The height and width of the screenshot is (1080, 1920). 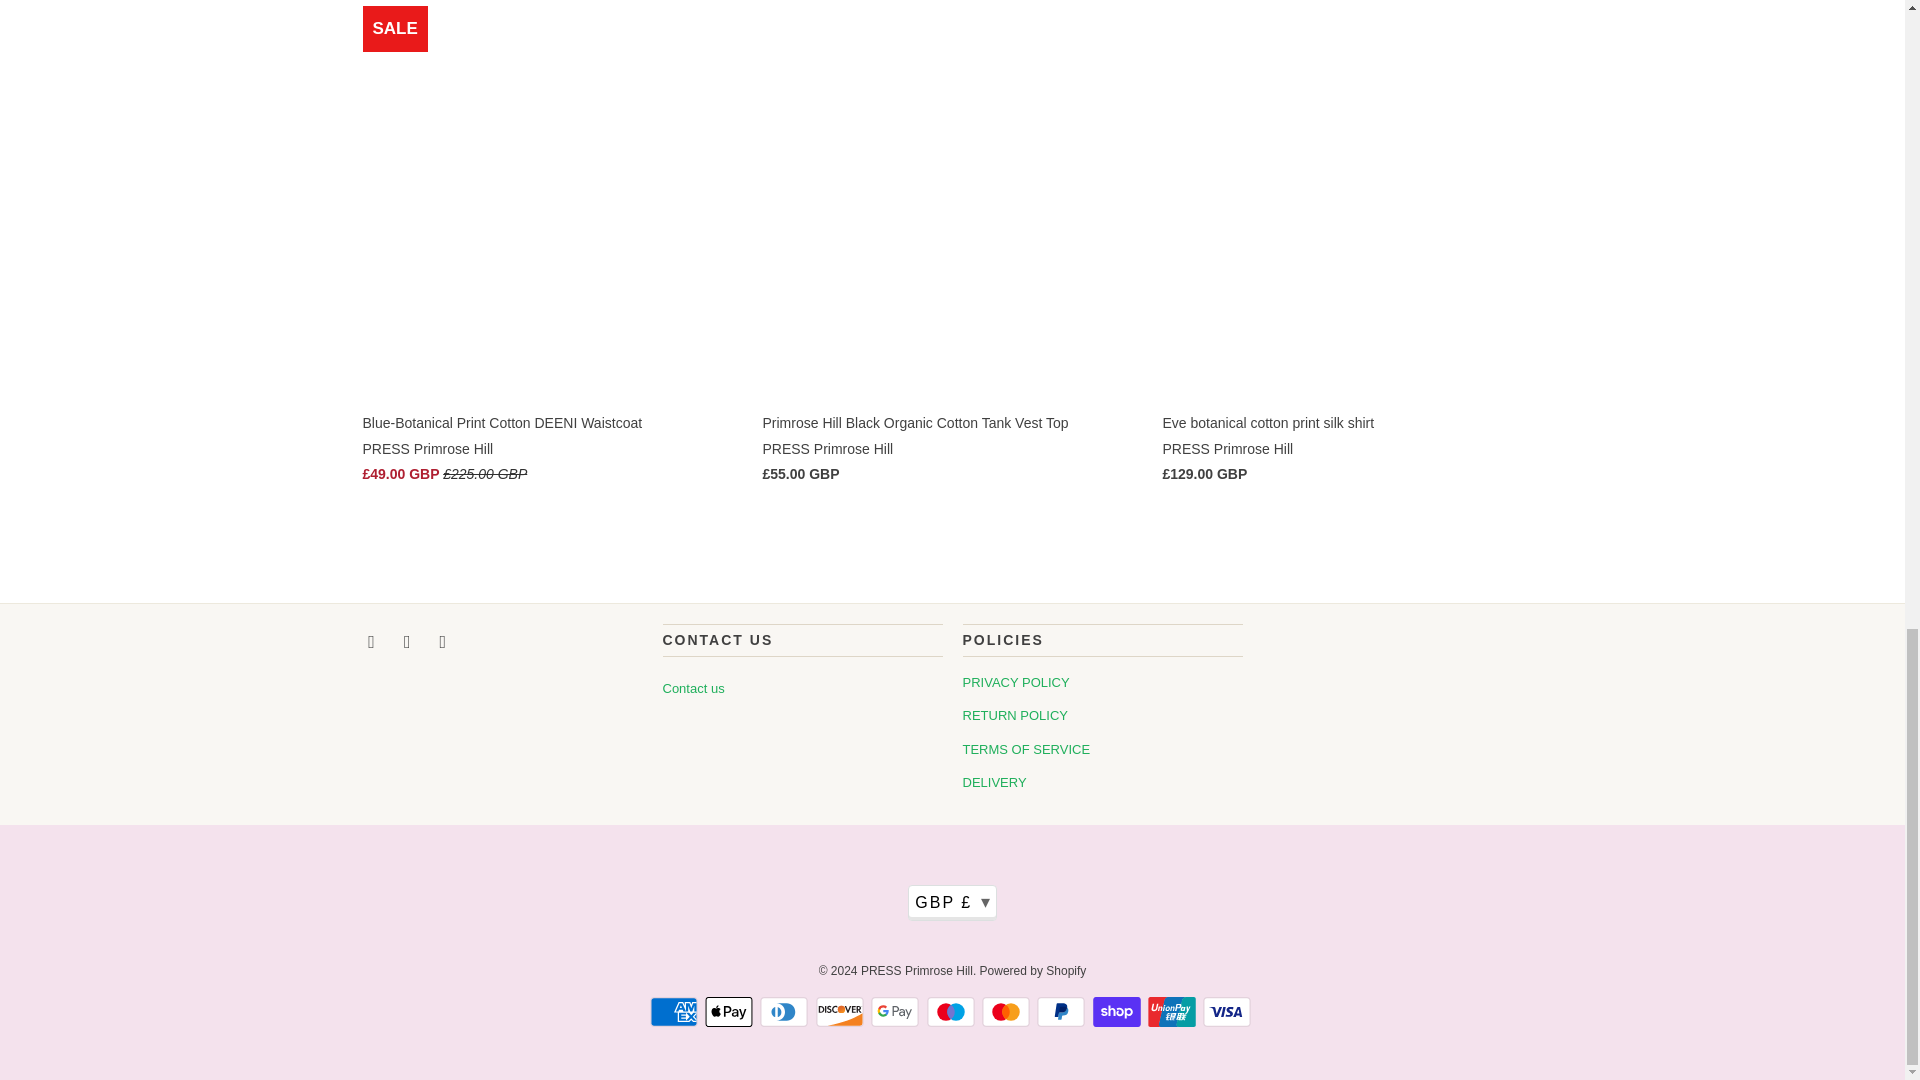 I want to click on Discover, so click(x=842, y=1012).